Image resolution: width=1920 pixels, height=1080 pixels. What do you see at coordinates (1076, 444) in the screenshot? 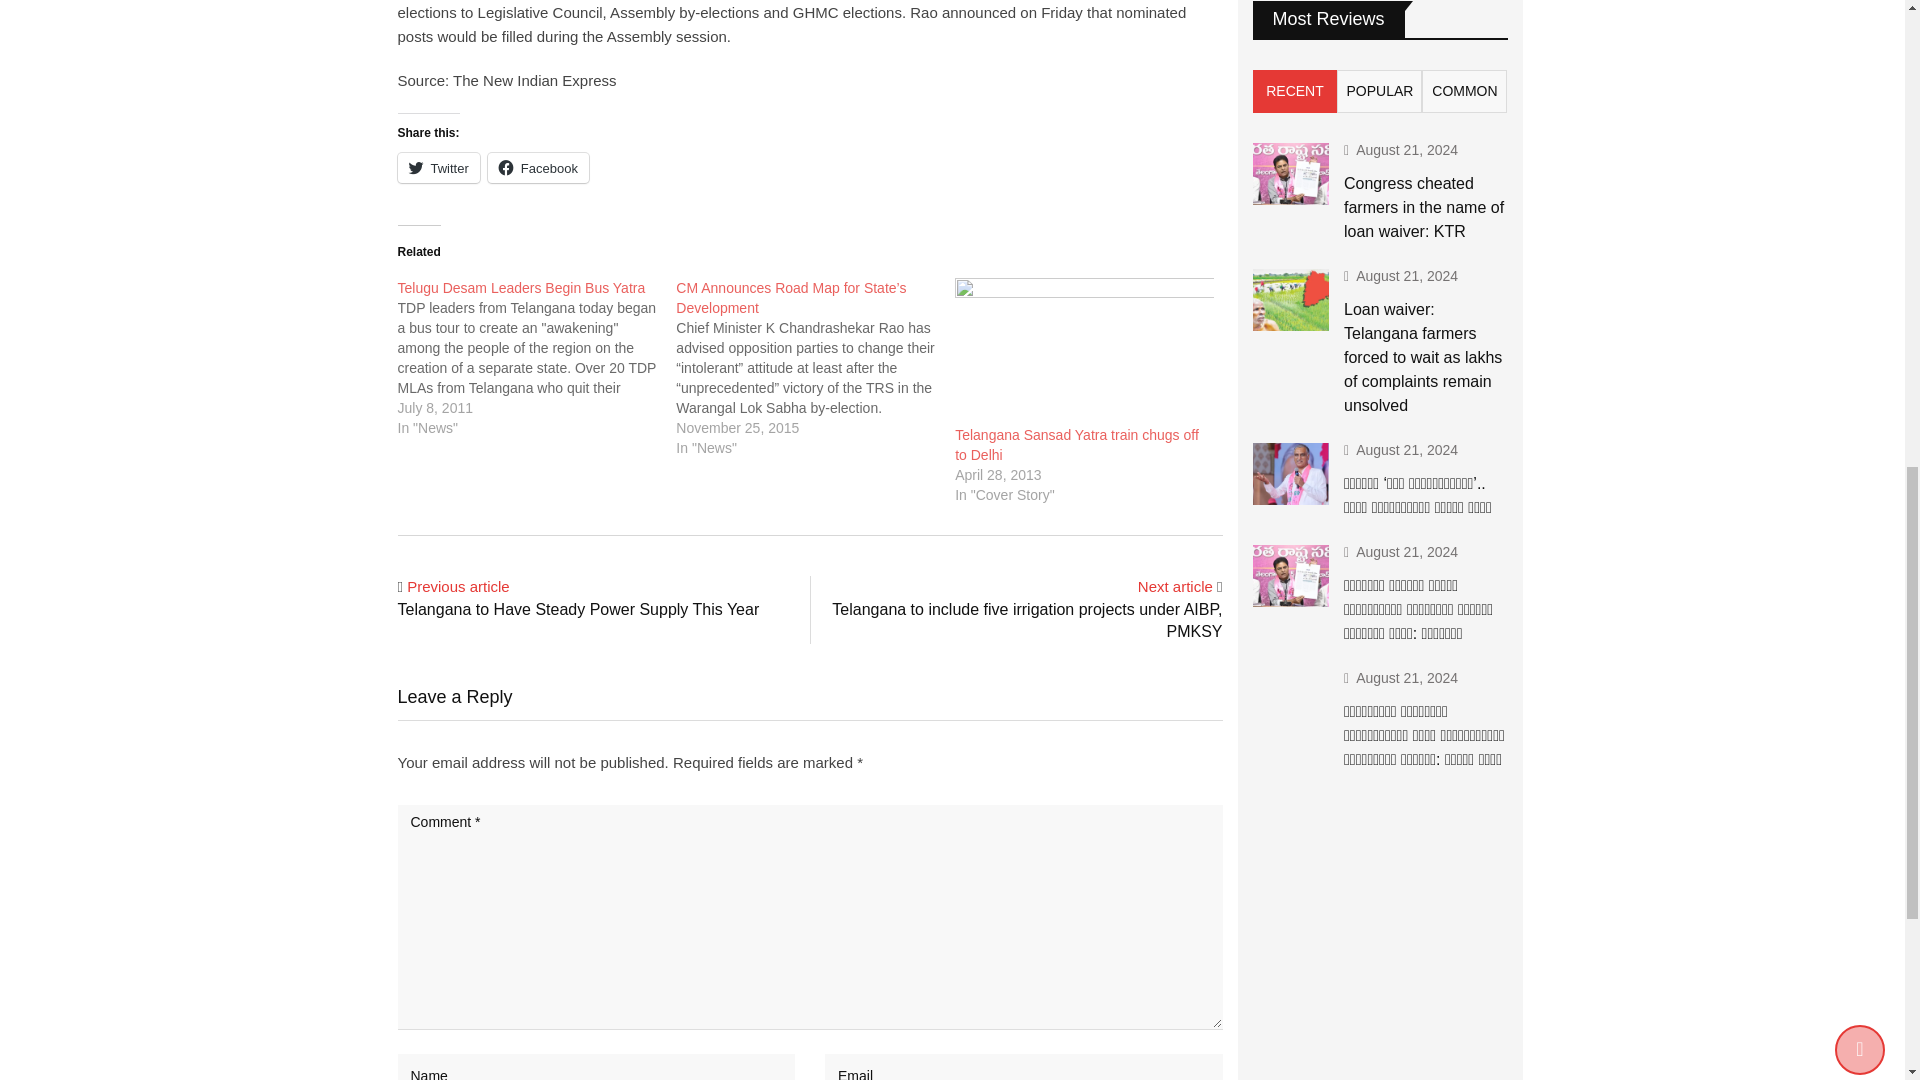
I see `Telangana Sansad Yatra train chugs off to Delhi` at bounding box center [1076, 444].